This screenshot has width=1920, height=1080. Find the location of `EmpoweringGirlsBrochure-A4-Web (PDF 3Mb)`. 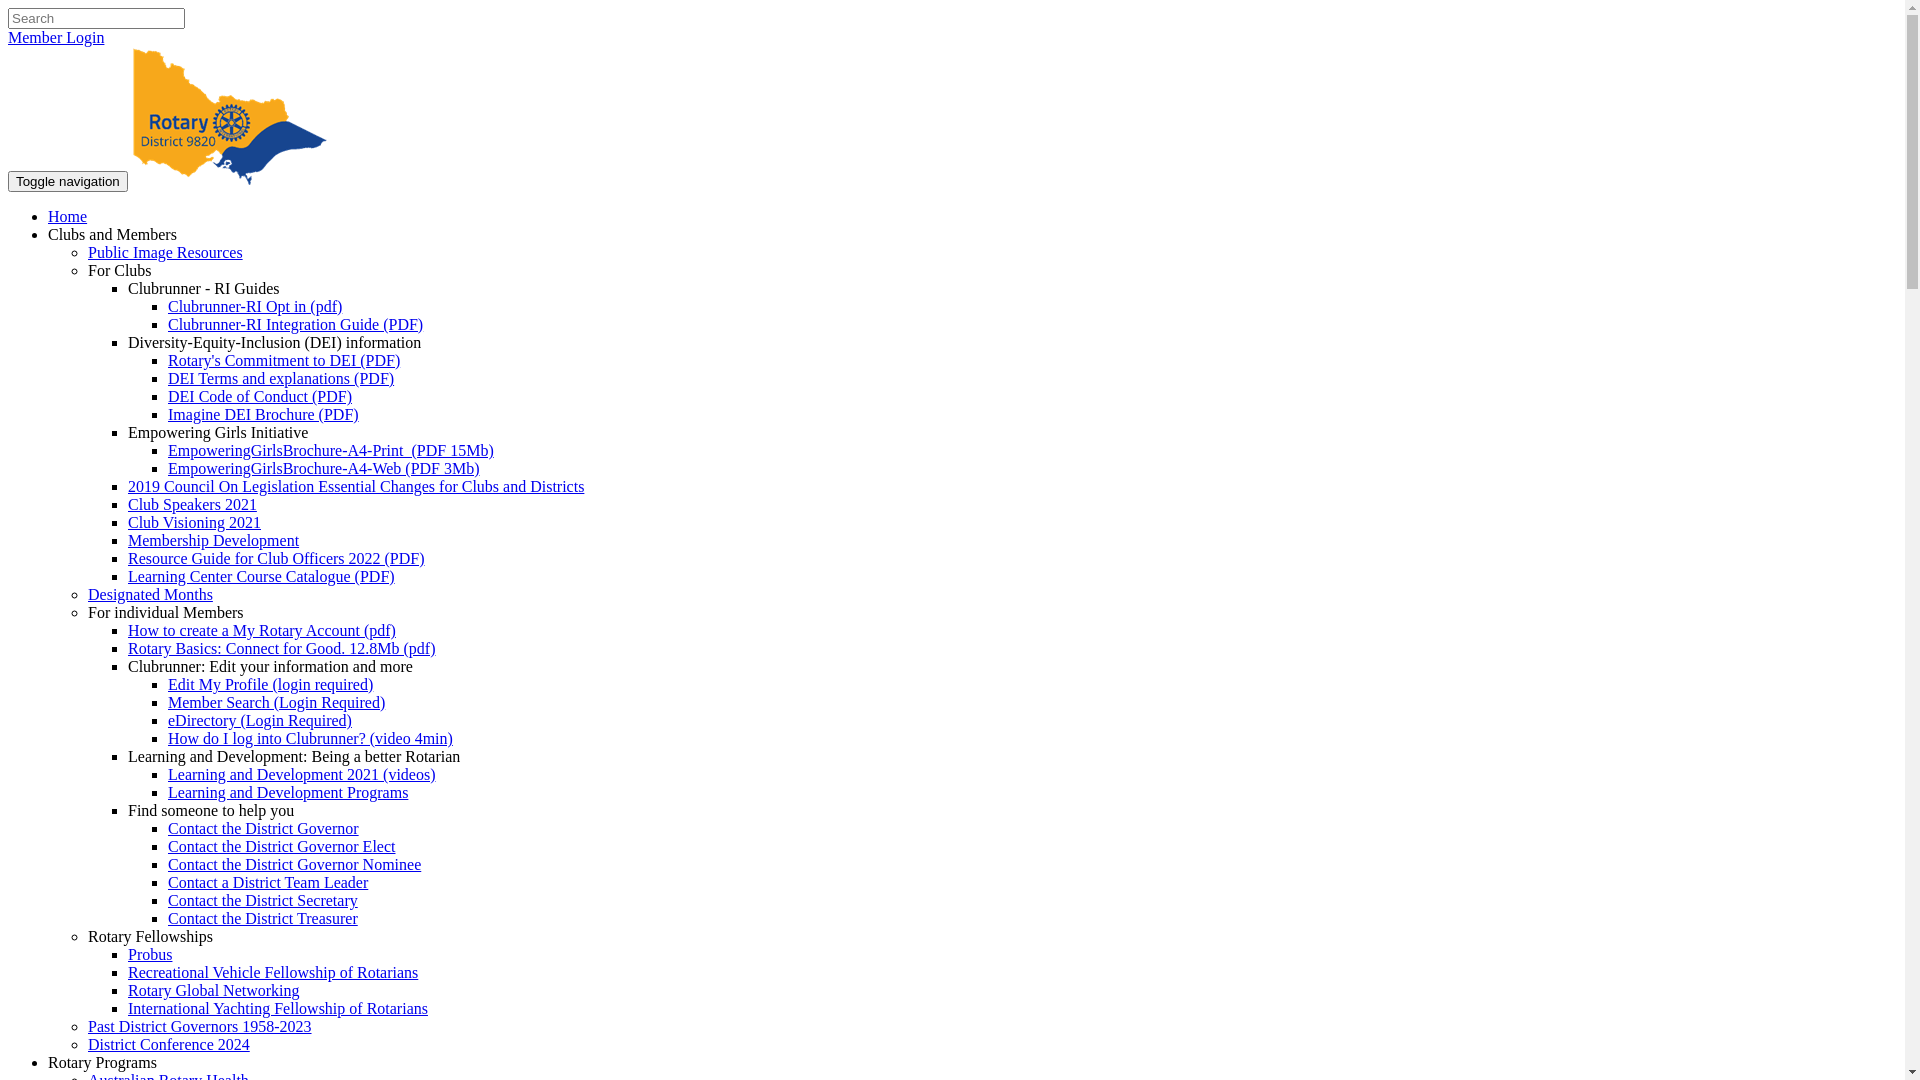

EmpoweringGirlsBrochure-A4-Web (PDF 3Mb) is located at coordinates (324, 468).